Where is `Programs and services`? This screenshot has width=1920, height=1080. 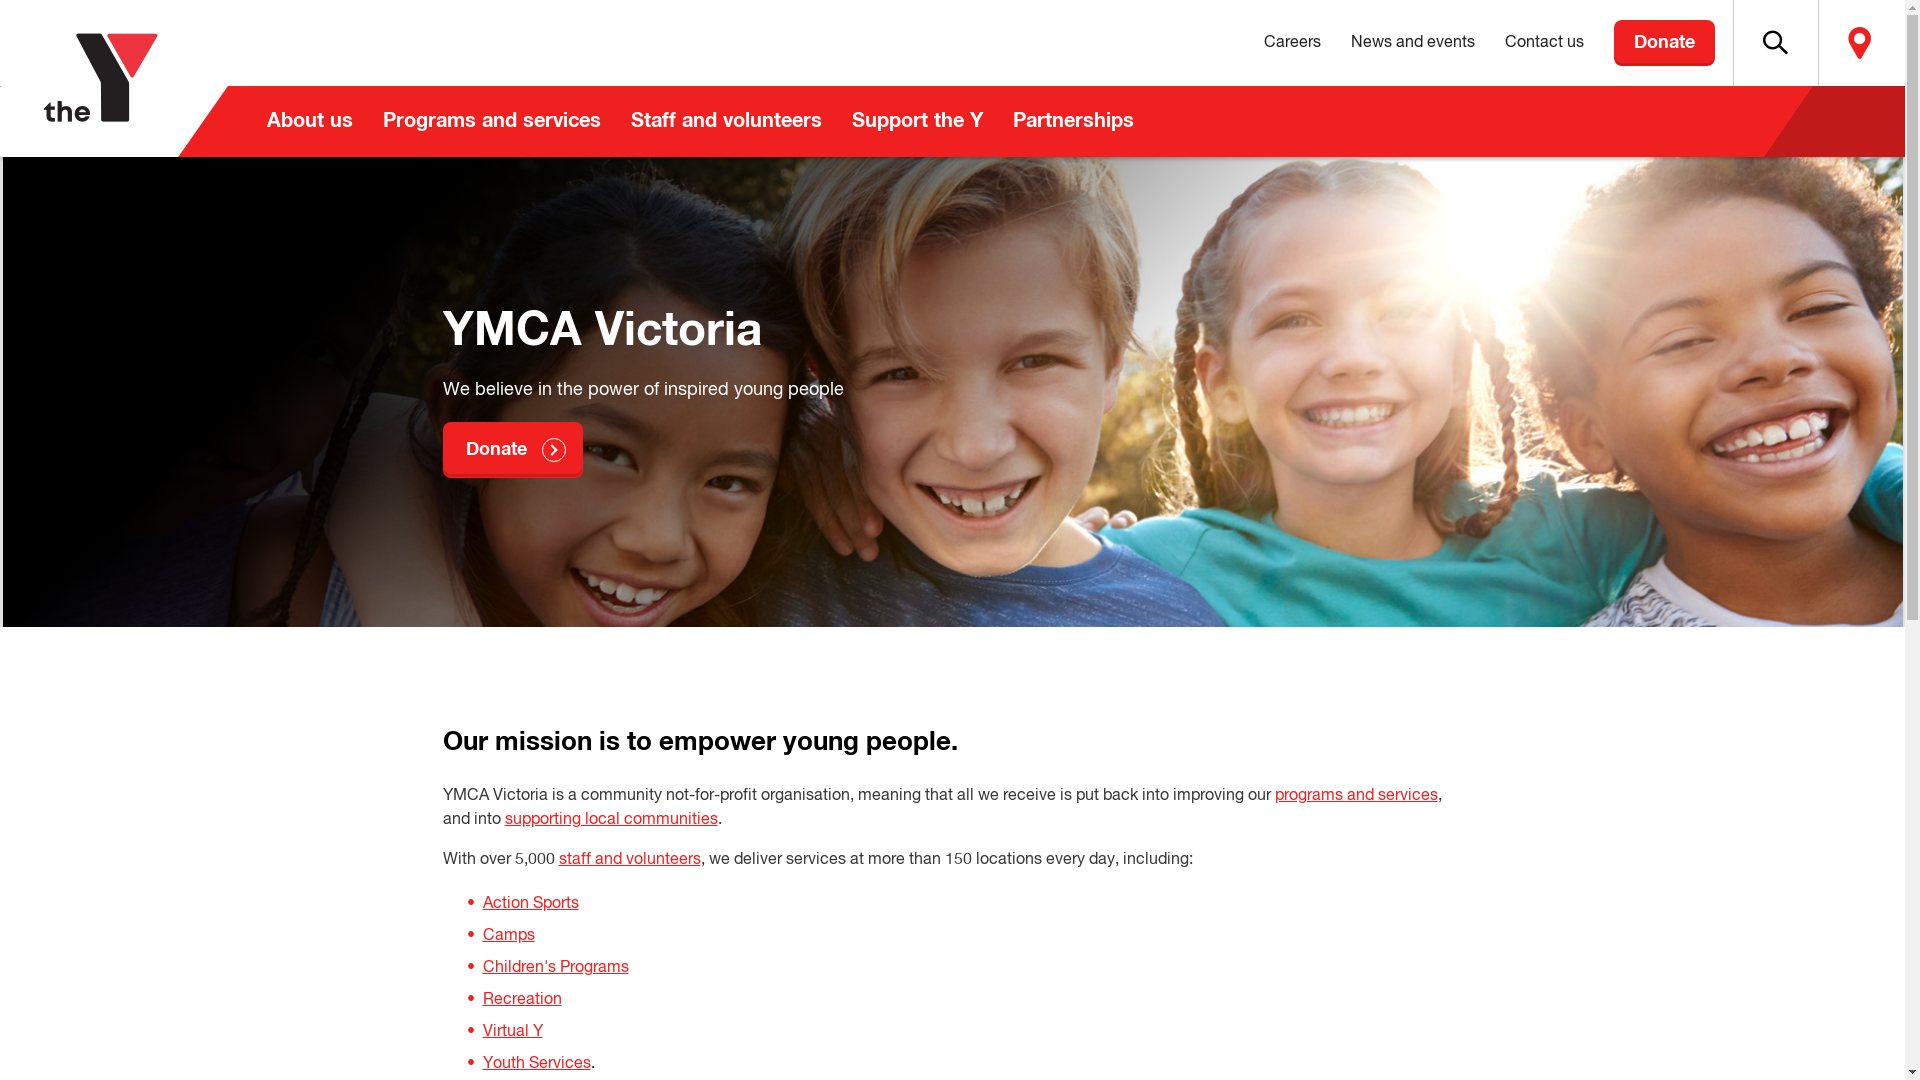 Programs and services is located at coordinates (492, 122).